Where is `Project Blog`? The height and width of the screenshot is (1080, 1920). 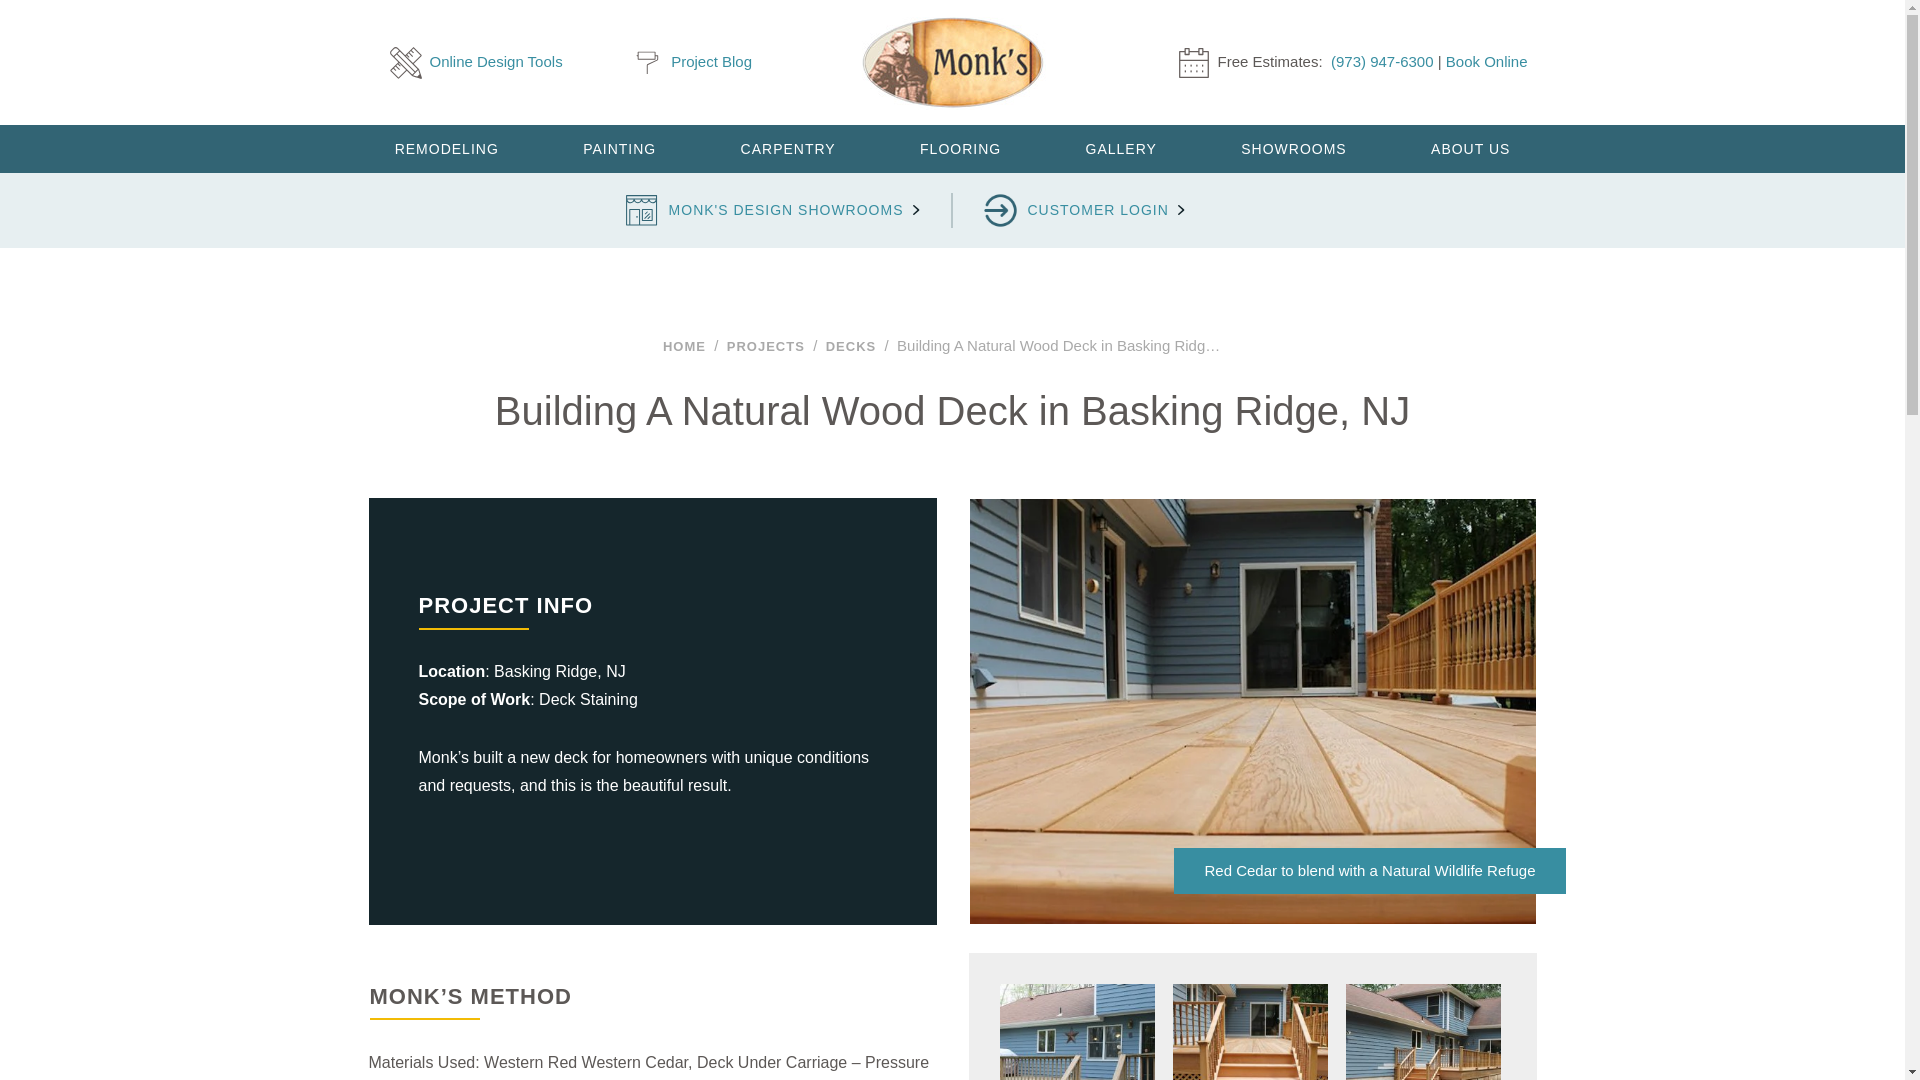
Project Blog is located at coordinates (692, 62).